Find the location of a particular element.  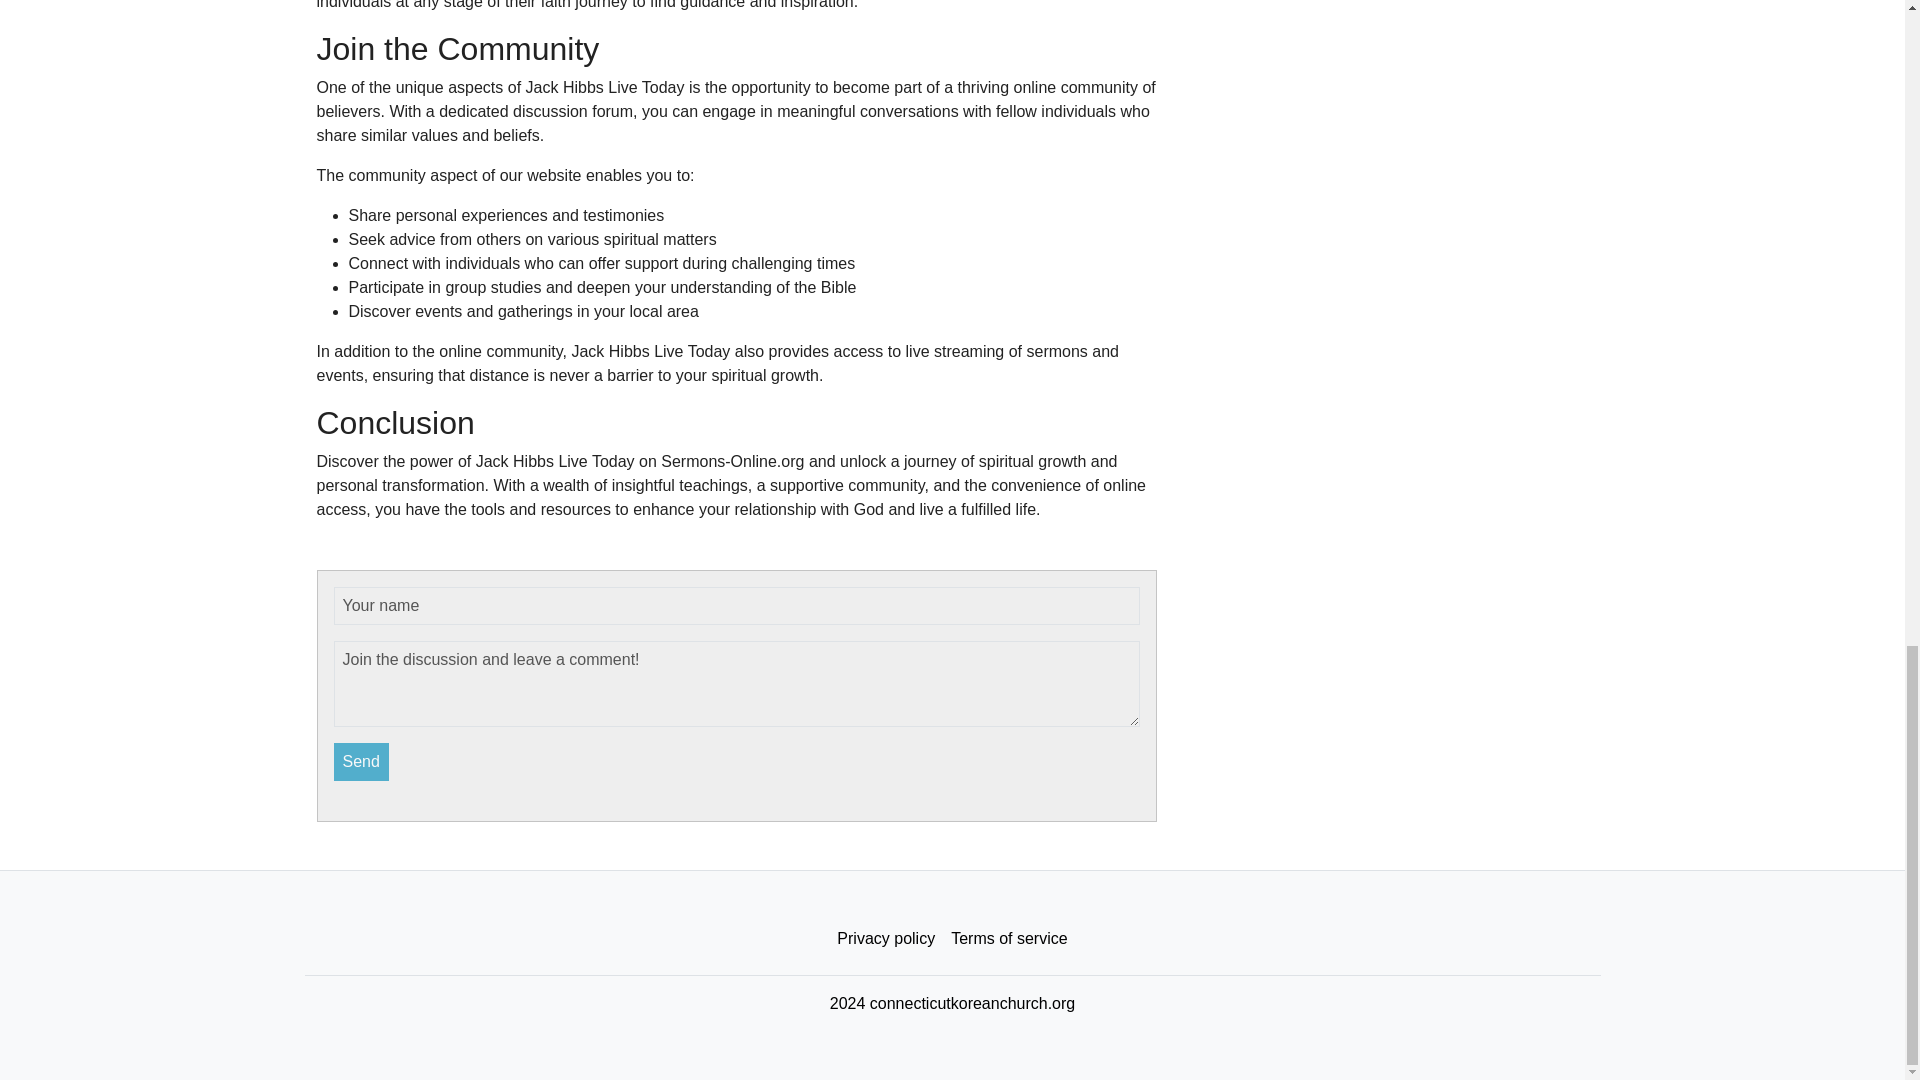

Privacy policy is located at coordinates (886, 939).